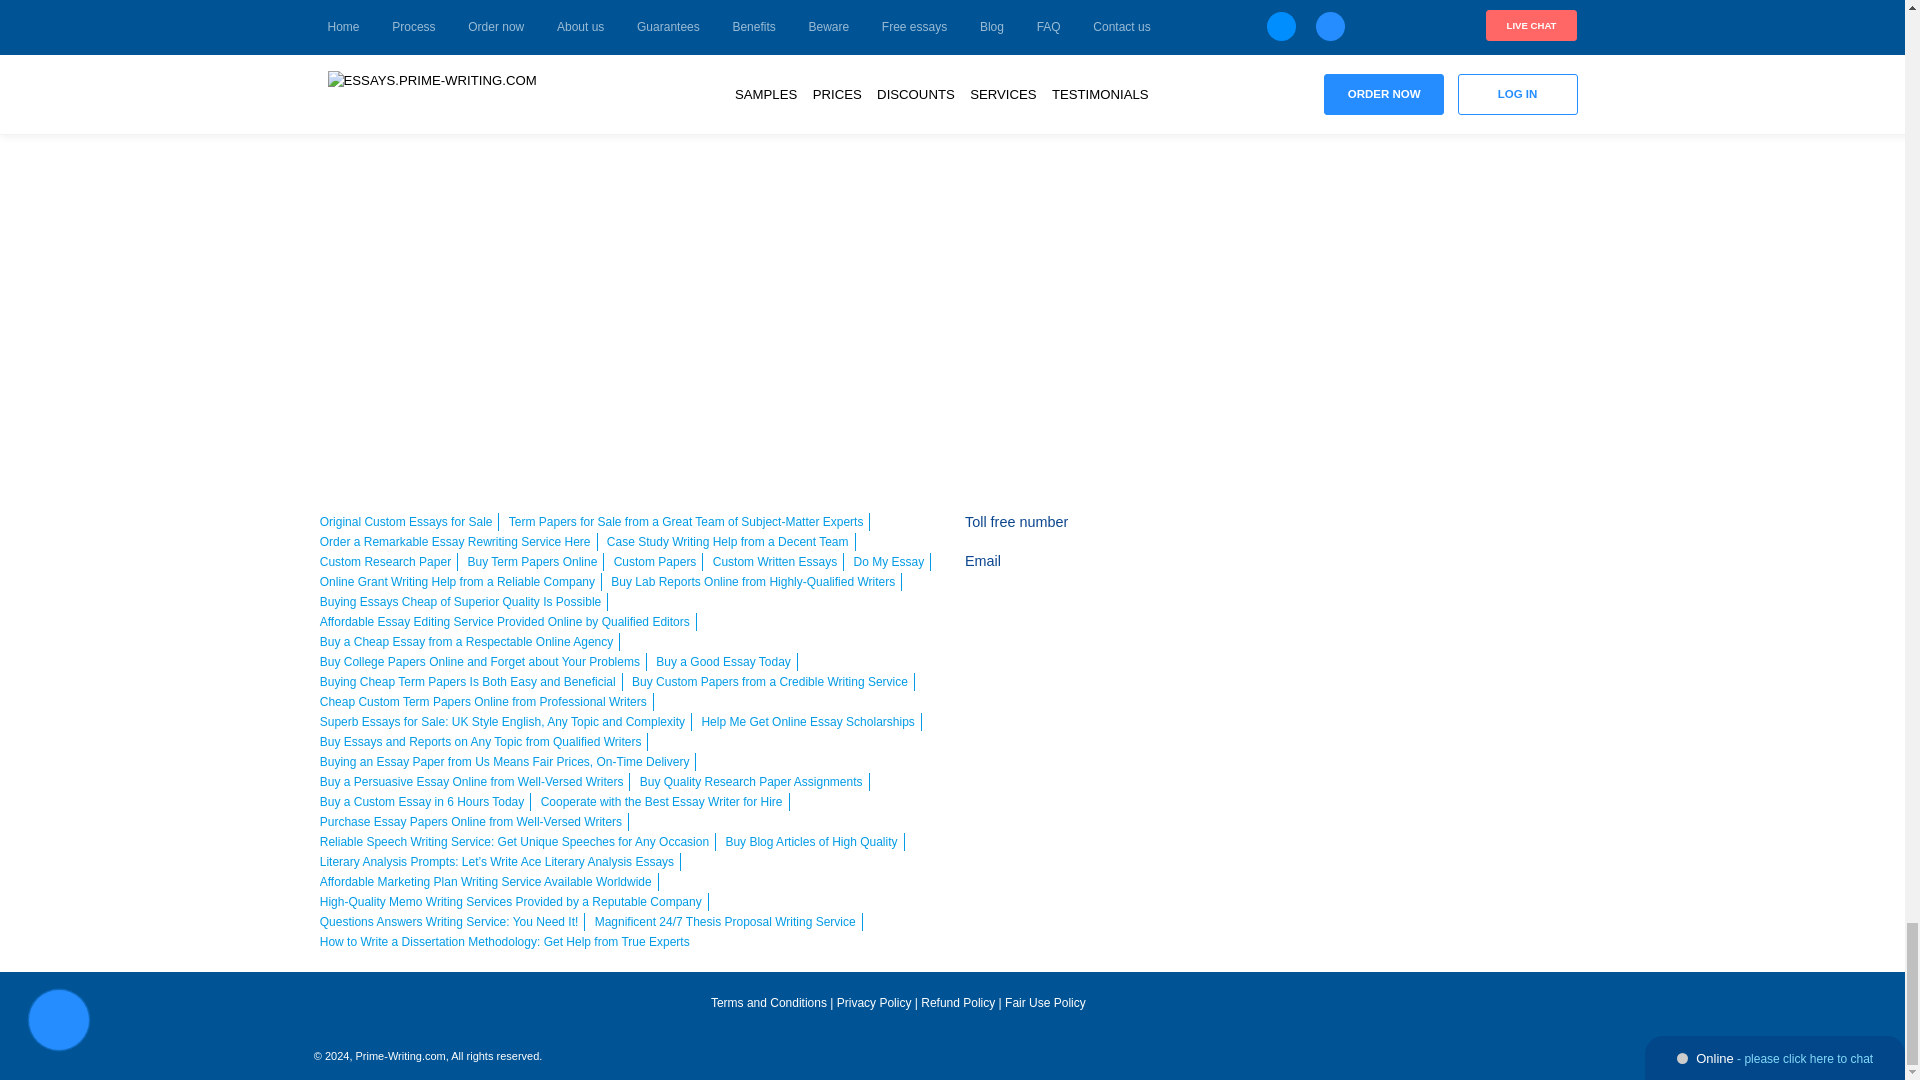  I want to click on essays.prime-writing.com, so click(898, 1049).